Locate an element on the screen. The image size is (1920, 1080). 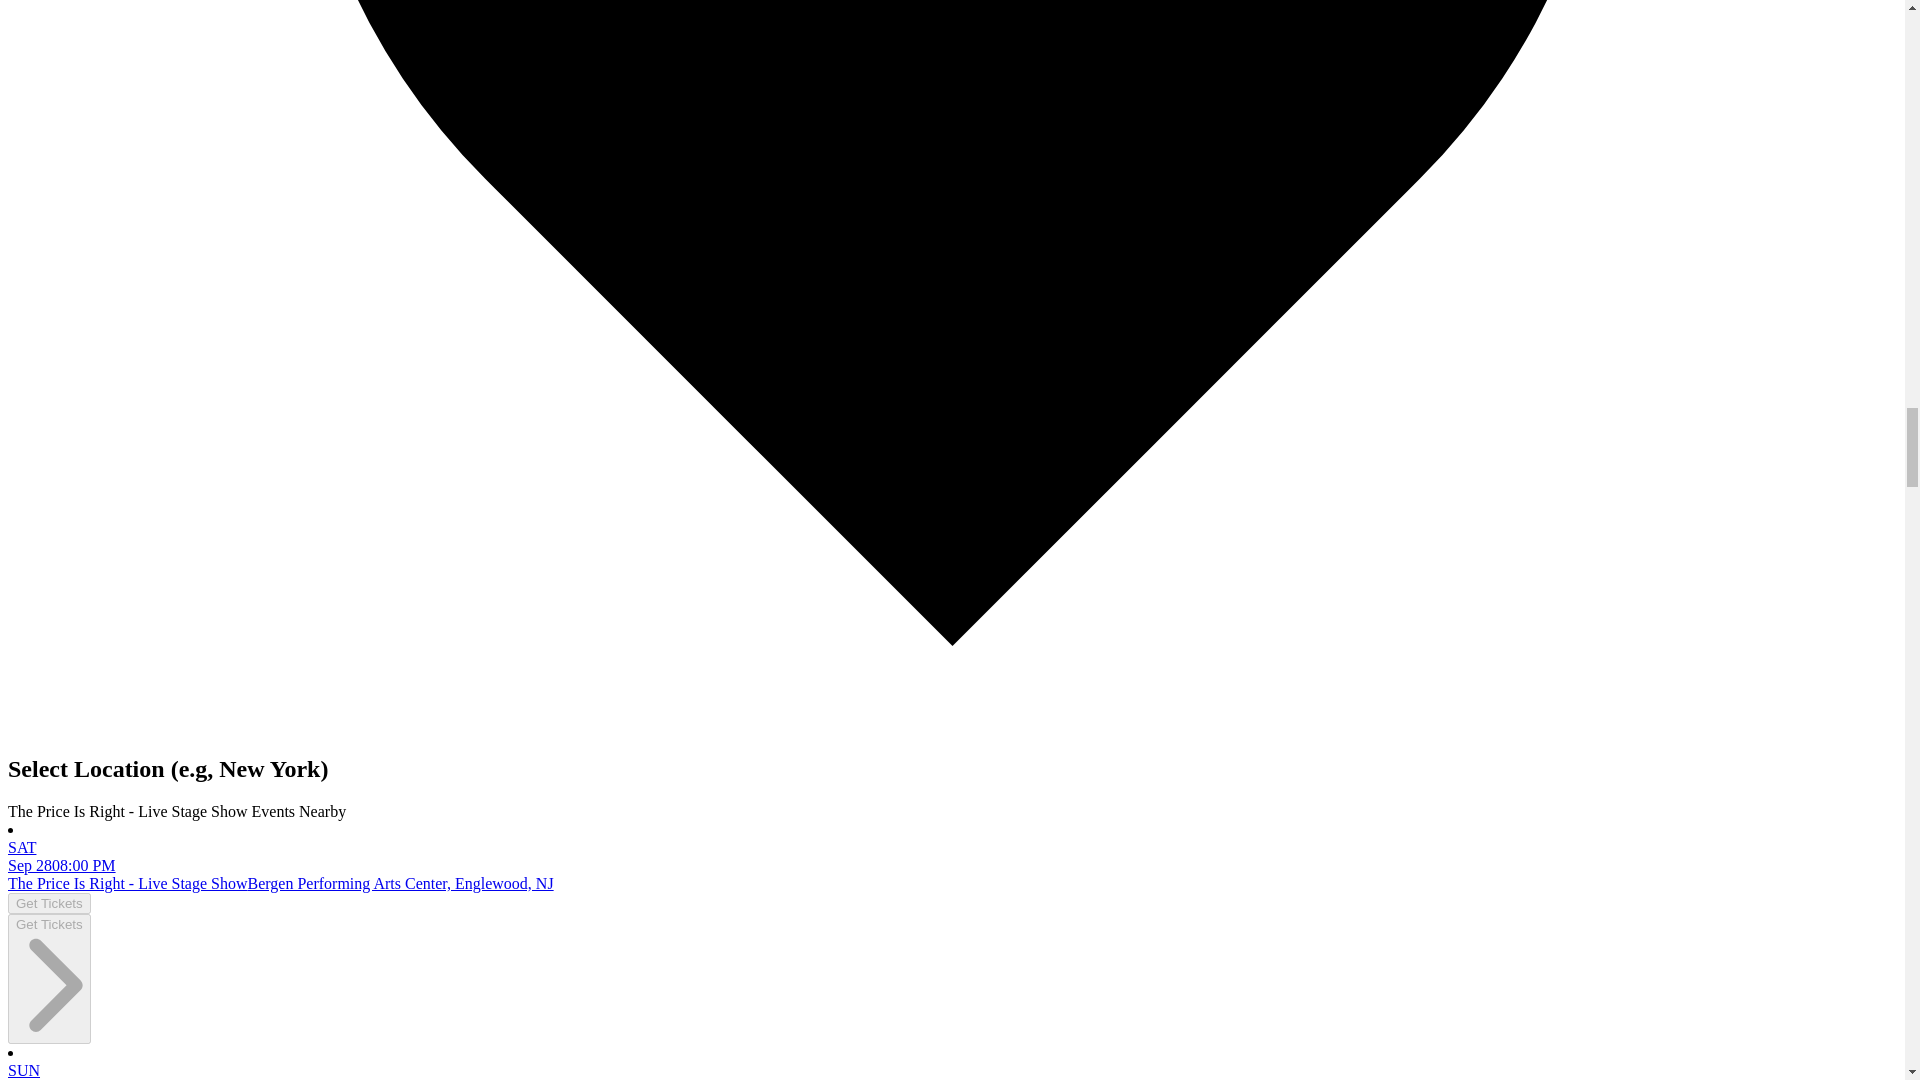
Get Tickets is located at coordinates (48, 979).